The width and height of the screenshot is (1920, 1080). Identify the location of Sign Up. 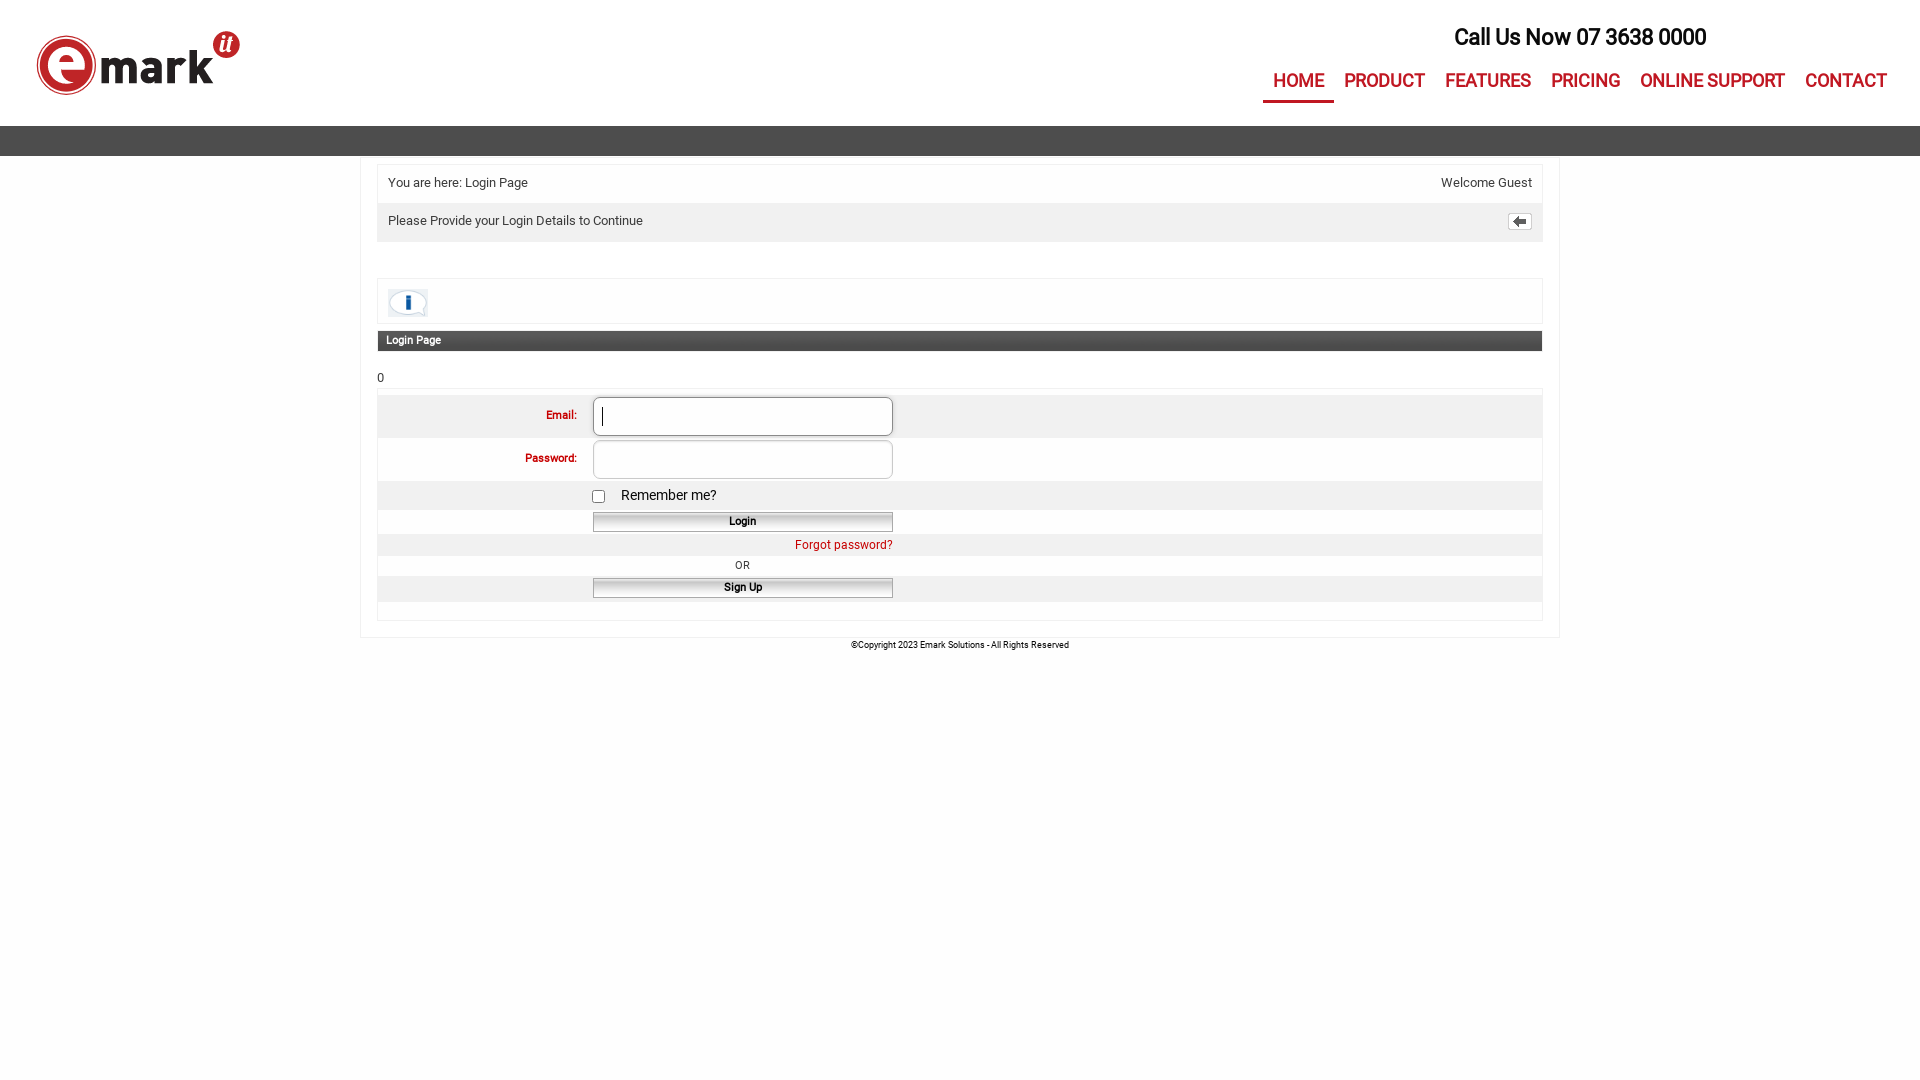
(743, 588).